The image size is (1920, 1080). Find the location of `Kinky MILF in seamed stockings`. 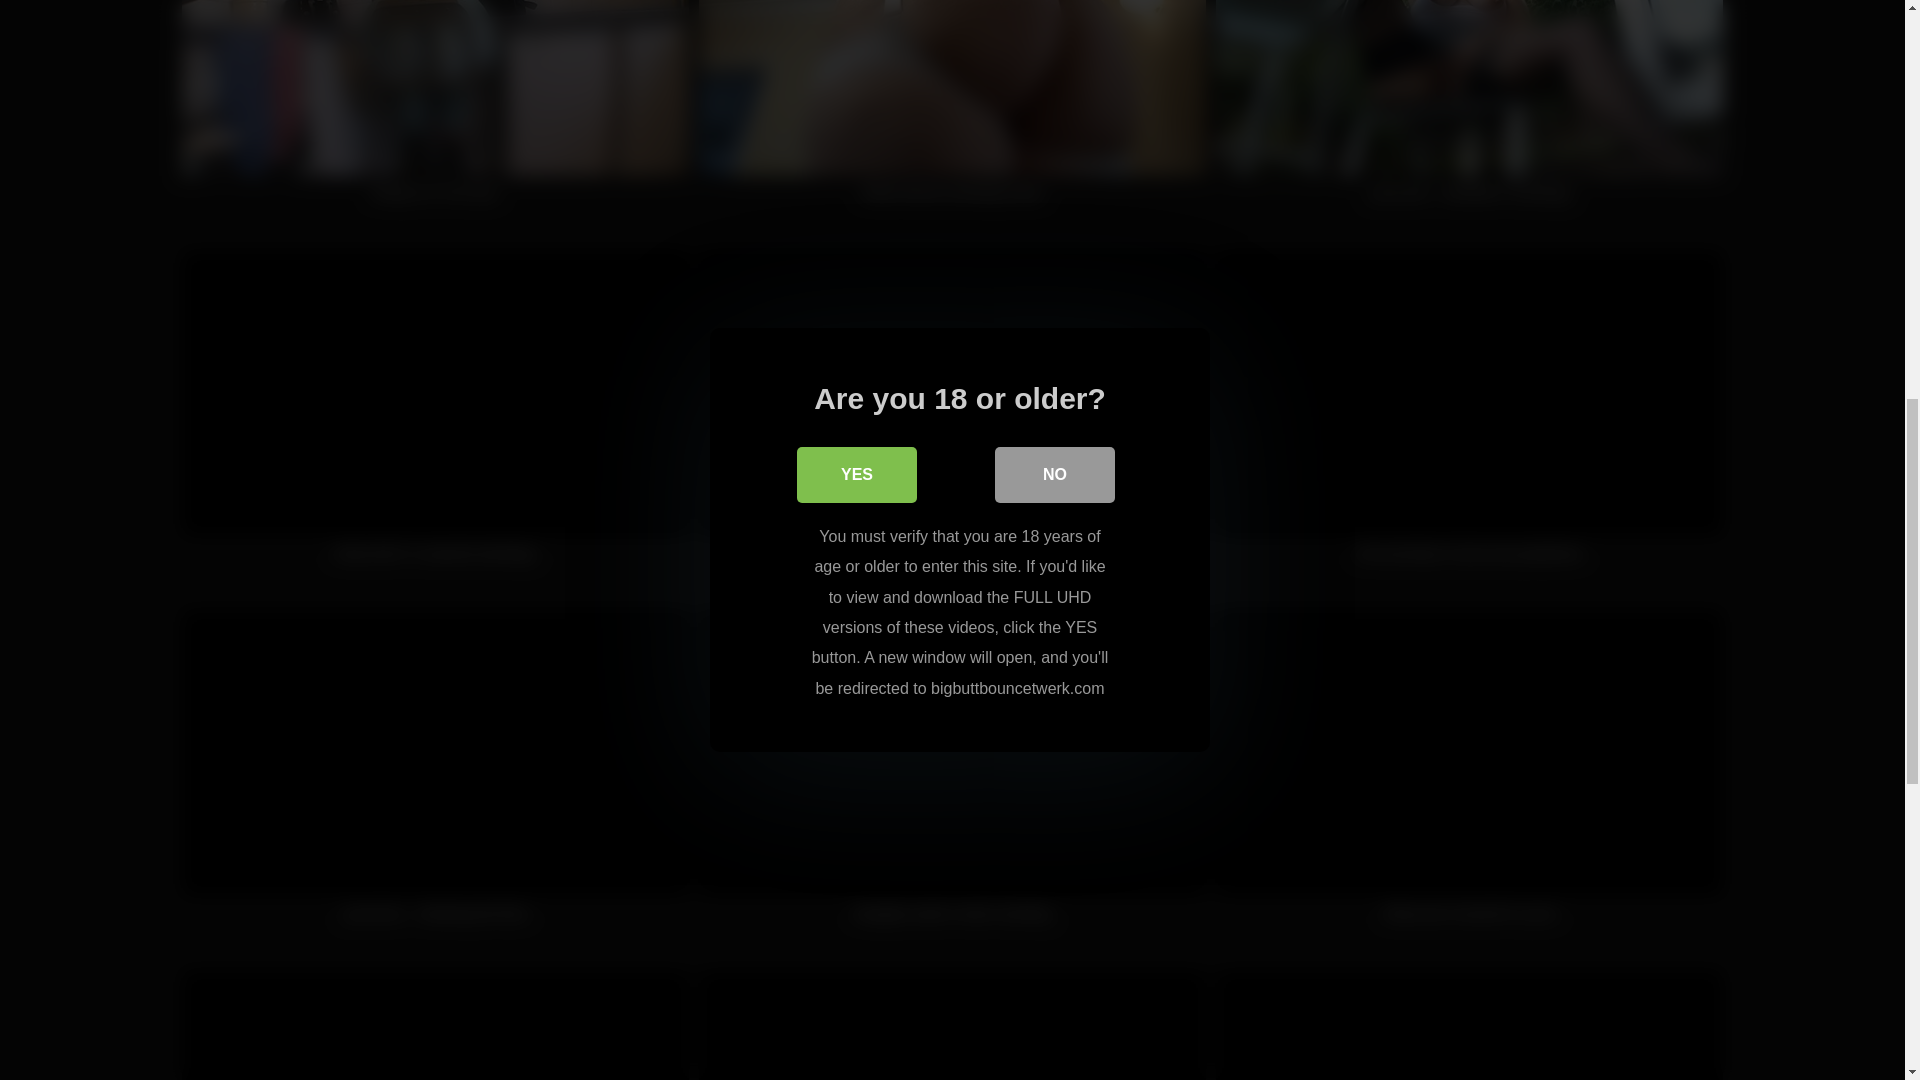

Kinky MILF in seamed stockings is located at coordinates (436, 418).